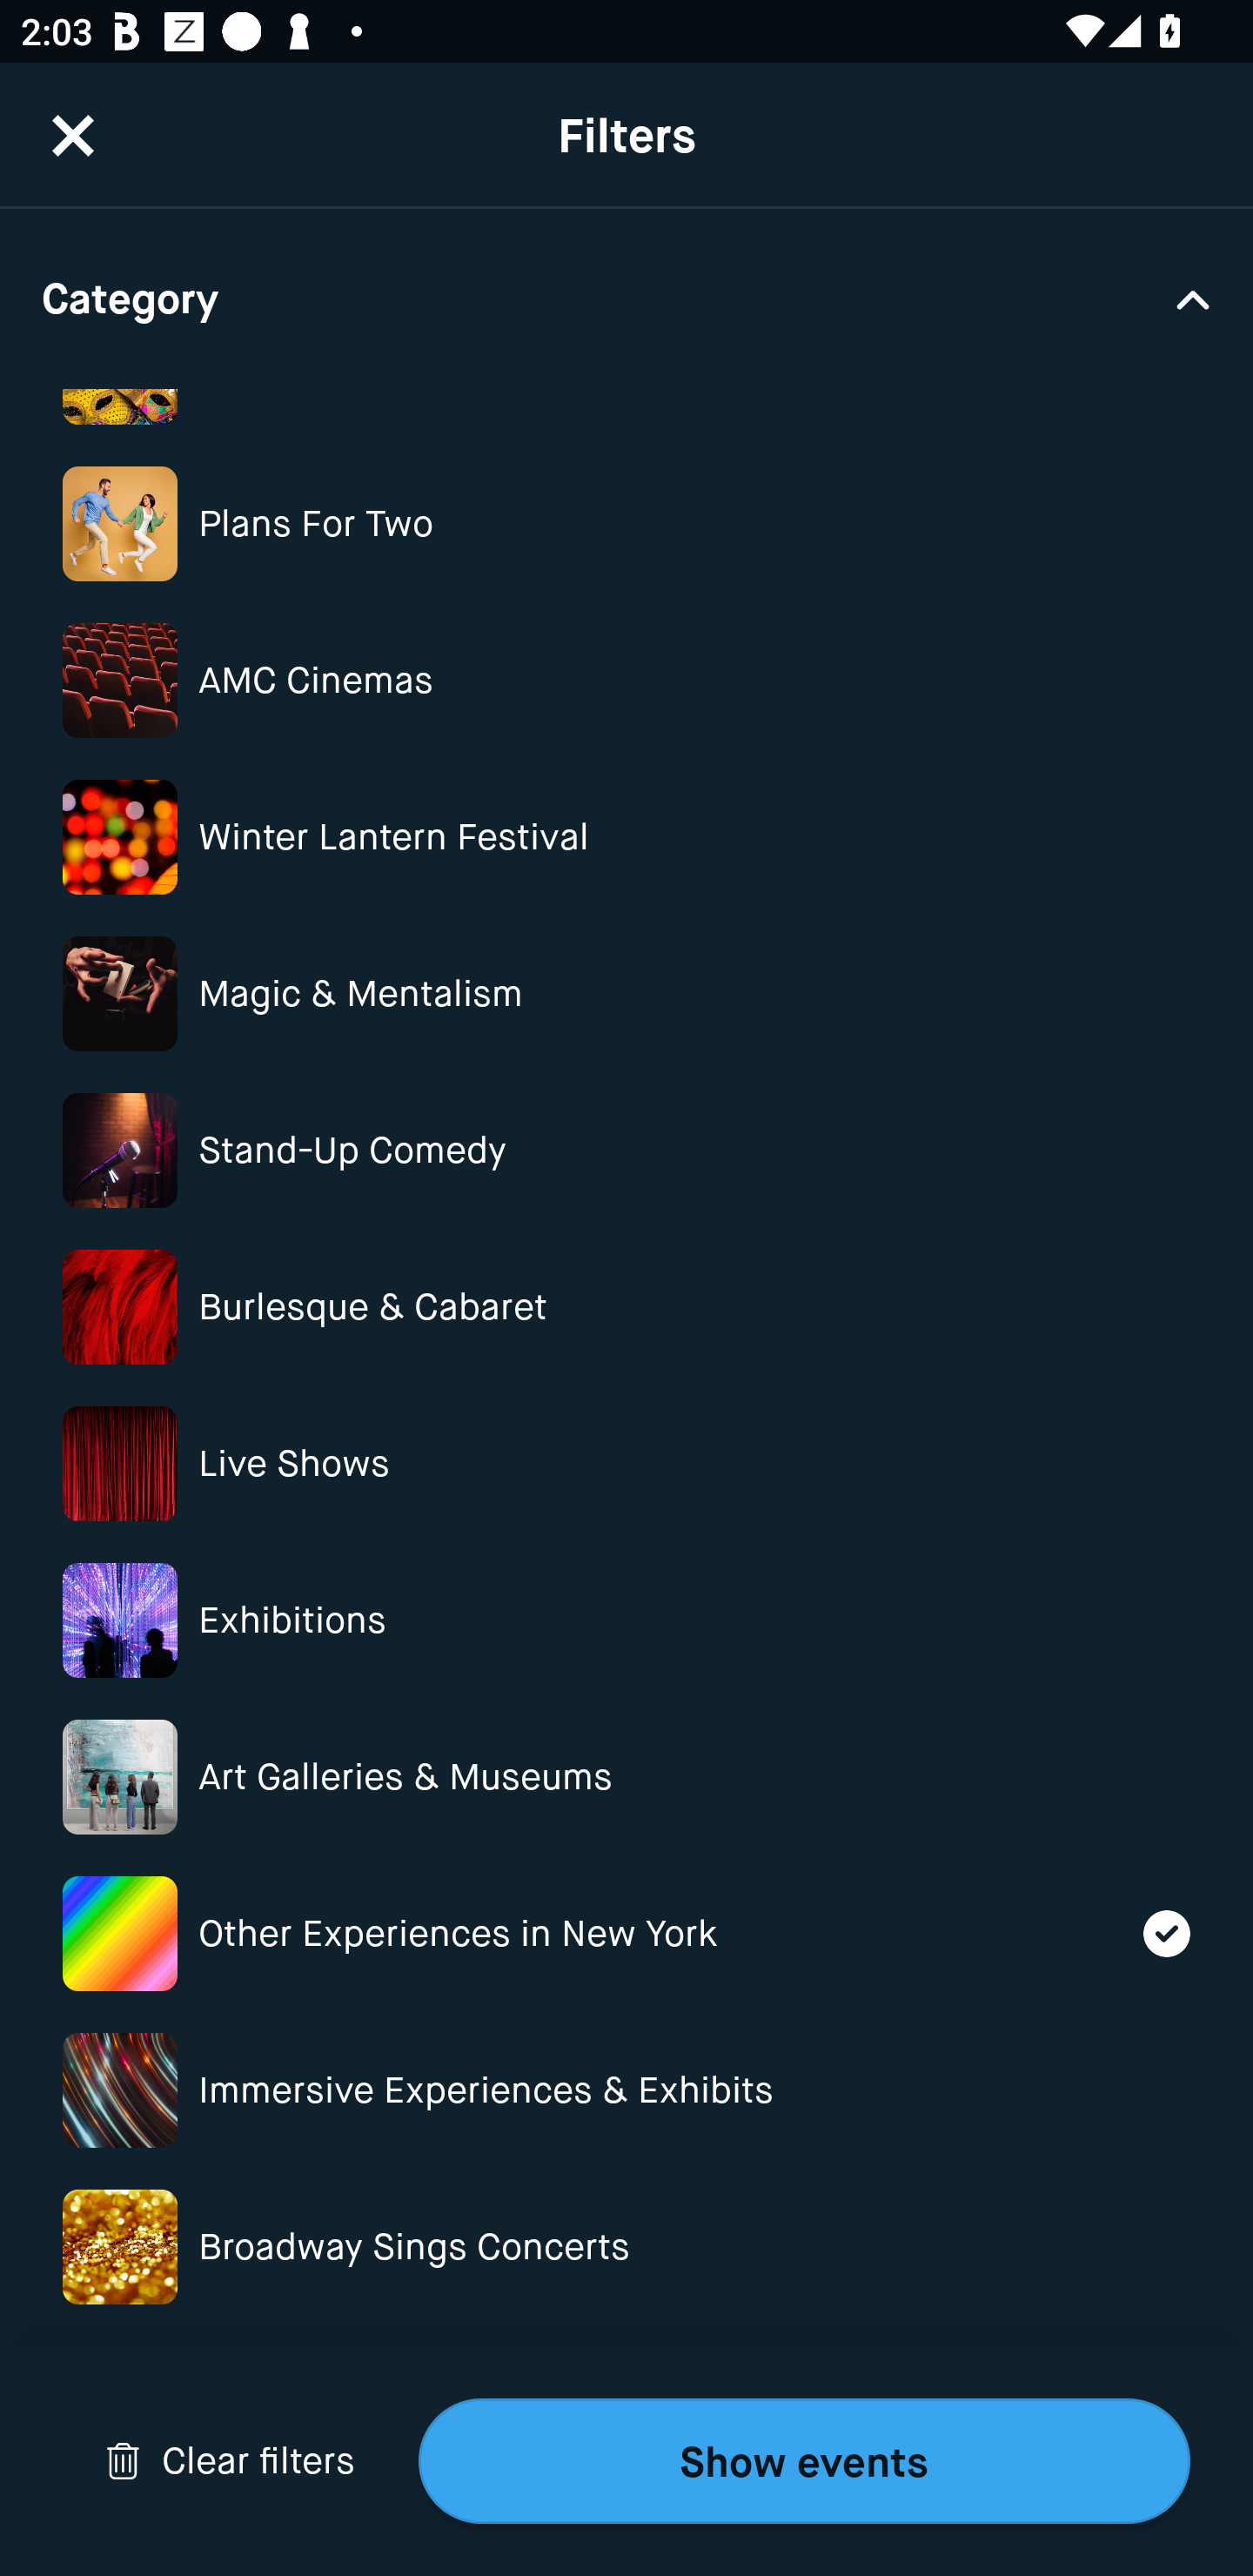  What do you see at coordinates (626, 524) in the screenshot?
I see `Category Image Plans For Two` at bounding box center [626, 524].